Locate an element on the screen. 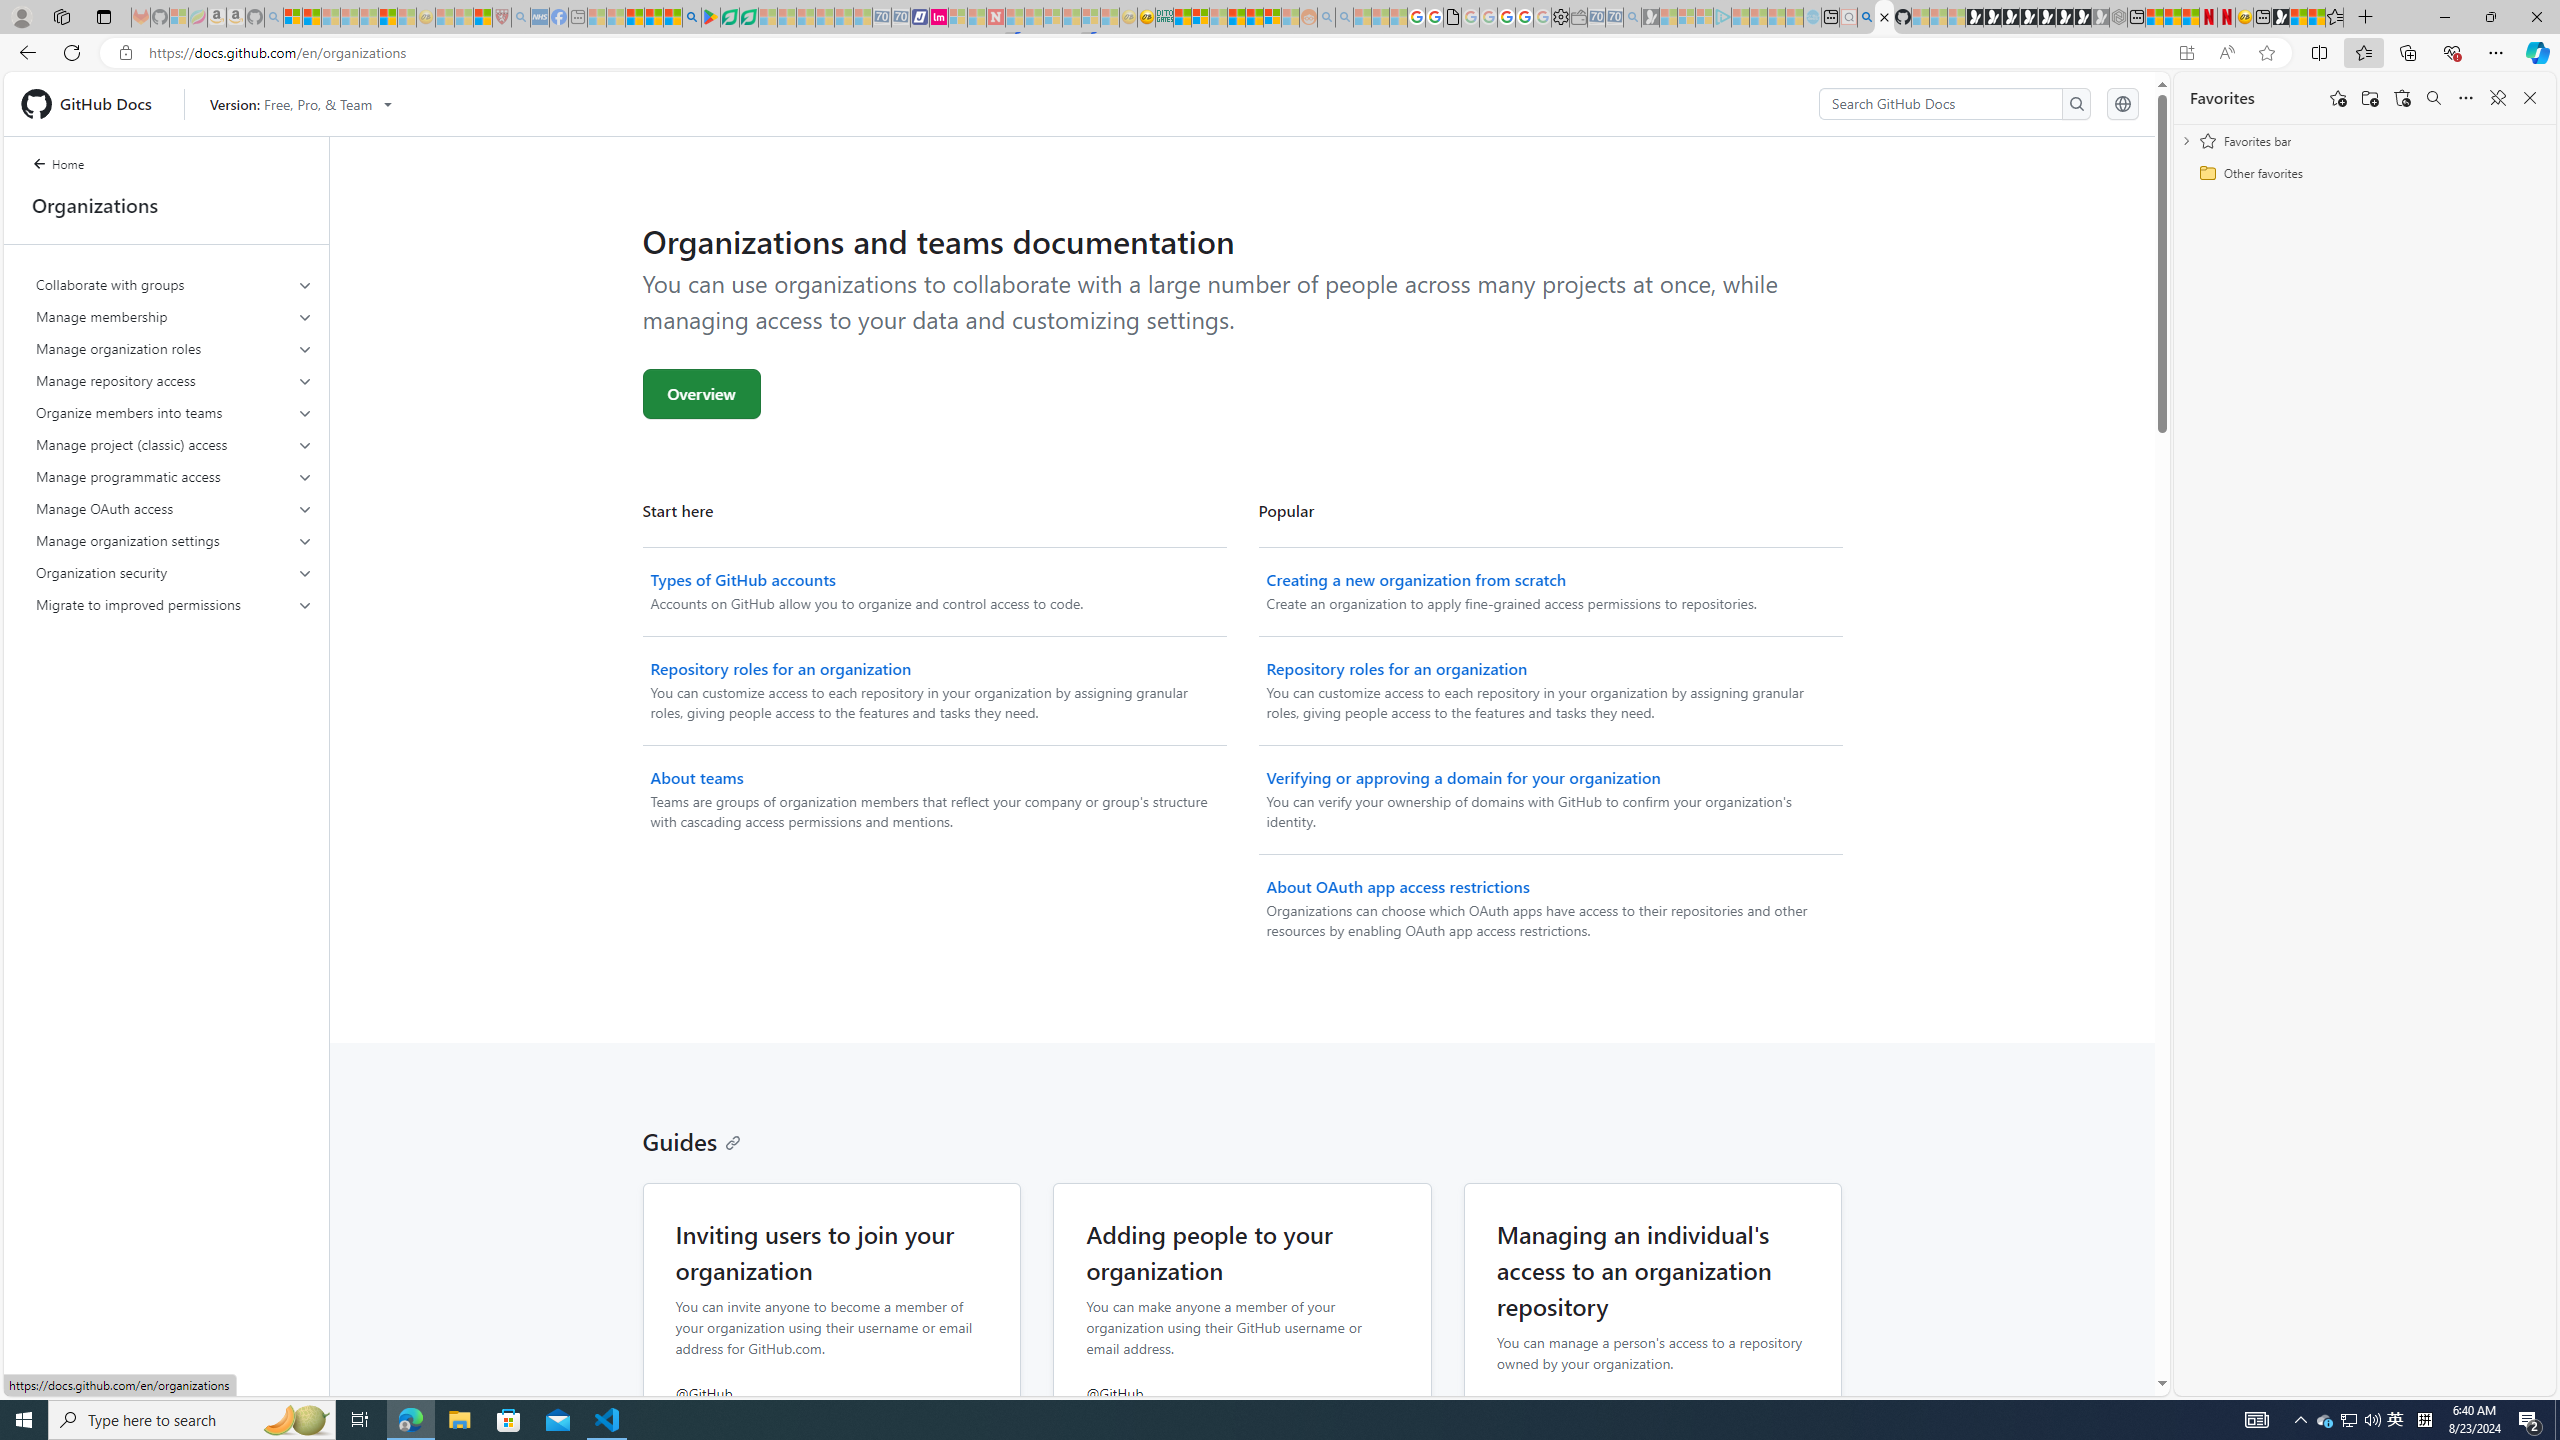 This screenshot has width=2560, height=1440. Overview is located at coordinates (701, 394).